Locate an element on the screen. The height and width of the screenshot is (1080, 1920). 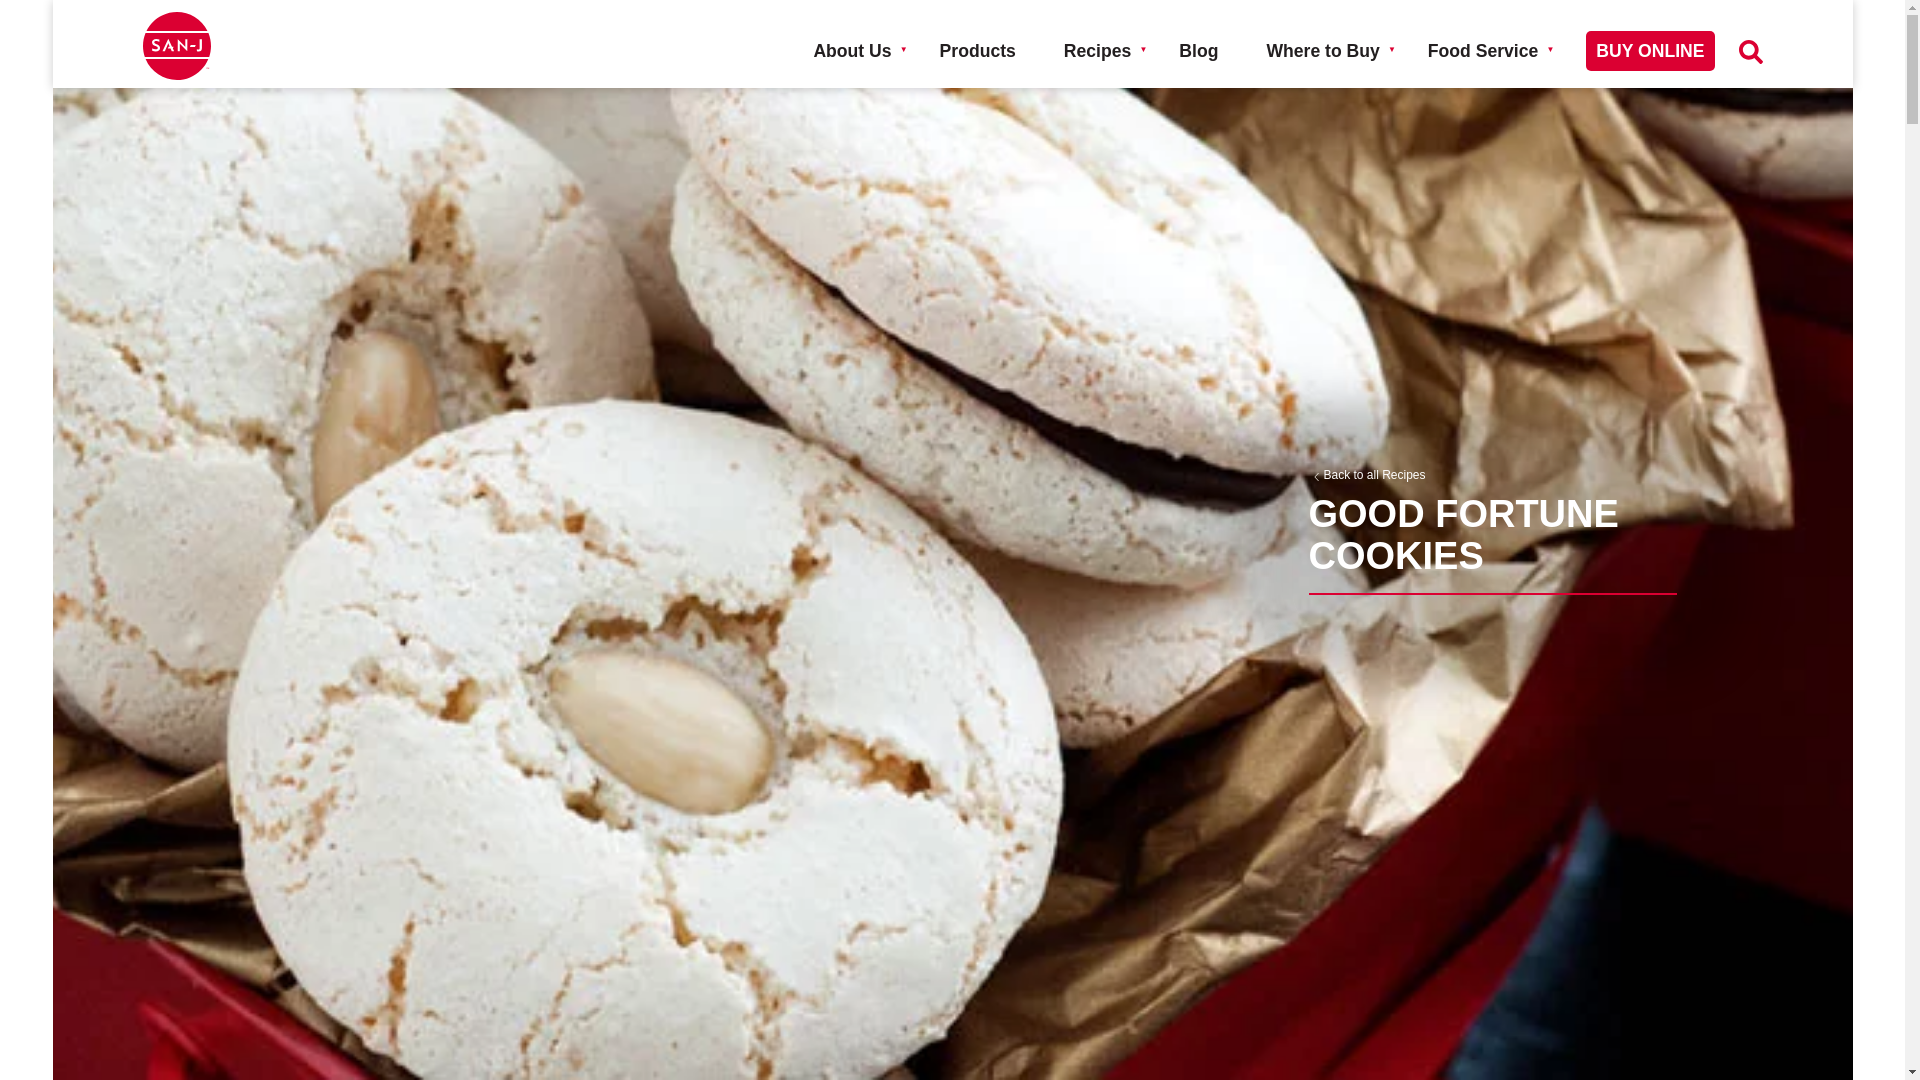
Food Service is located at coordinates (1484, 62).